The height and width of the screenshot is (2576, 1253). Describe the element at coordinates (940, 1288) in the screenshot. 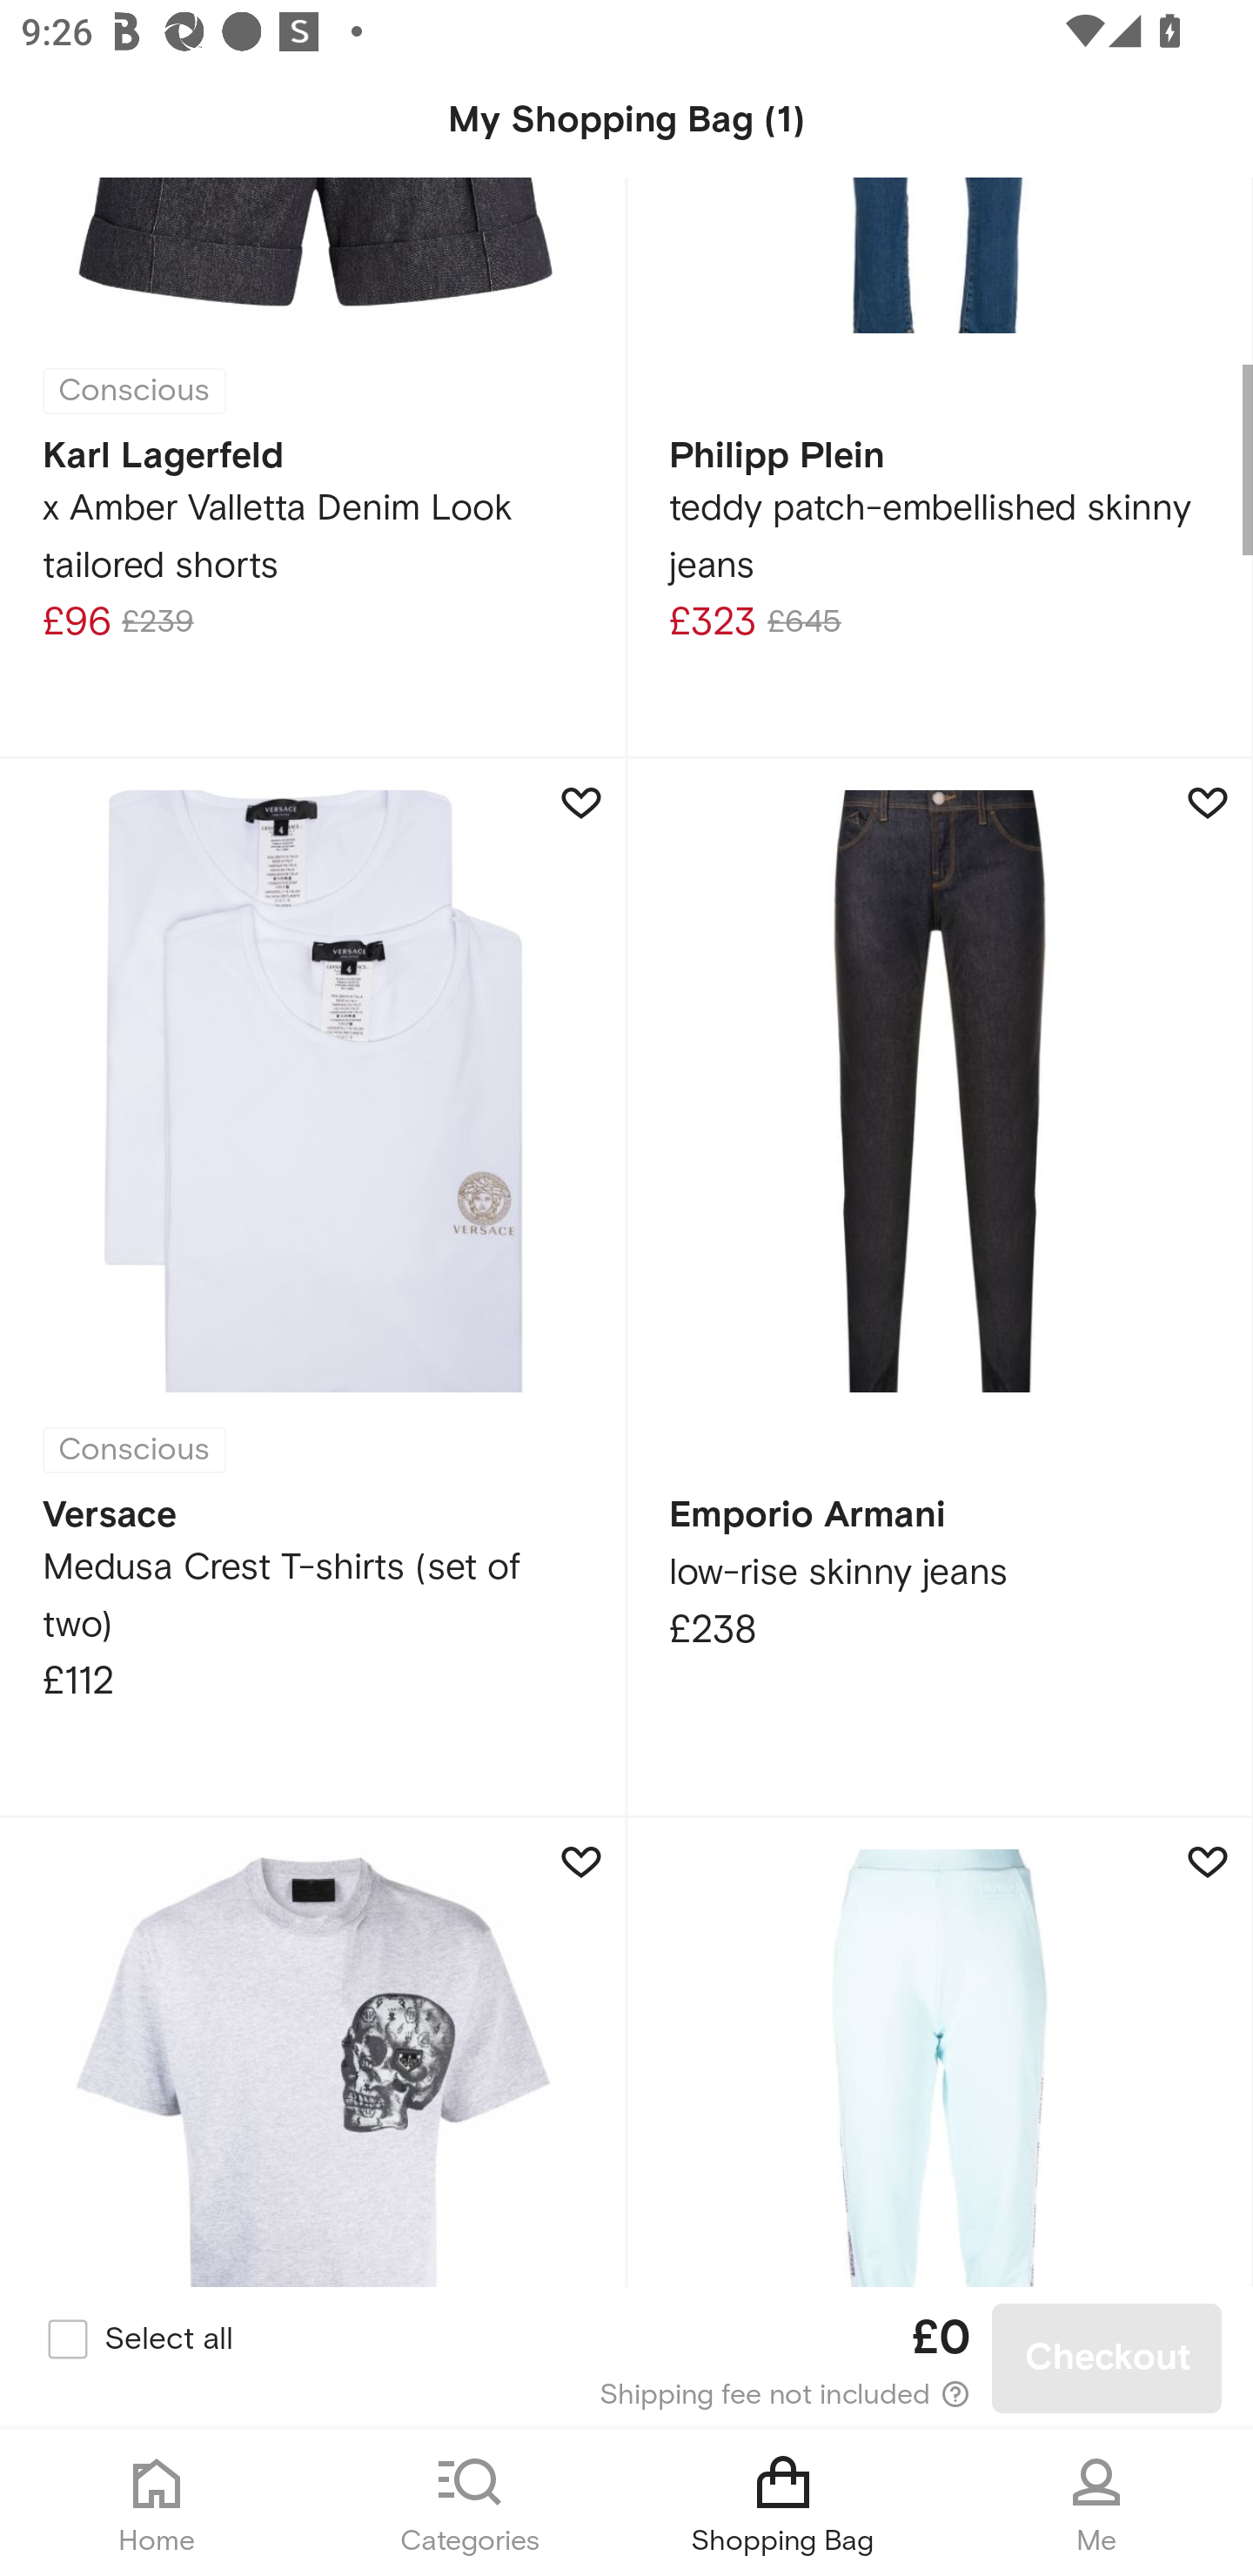

I see `Emporio Armani low-rise skinny jeans  £238` at that location.